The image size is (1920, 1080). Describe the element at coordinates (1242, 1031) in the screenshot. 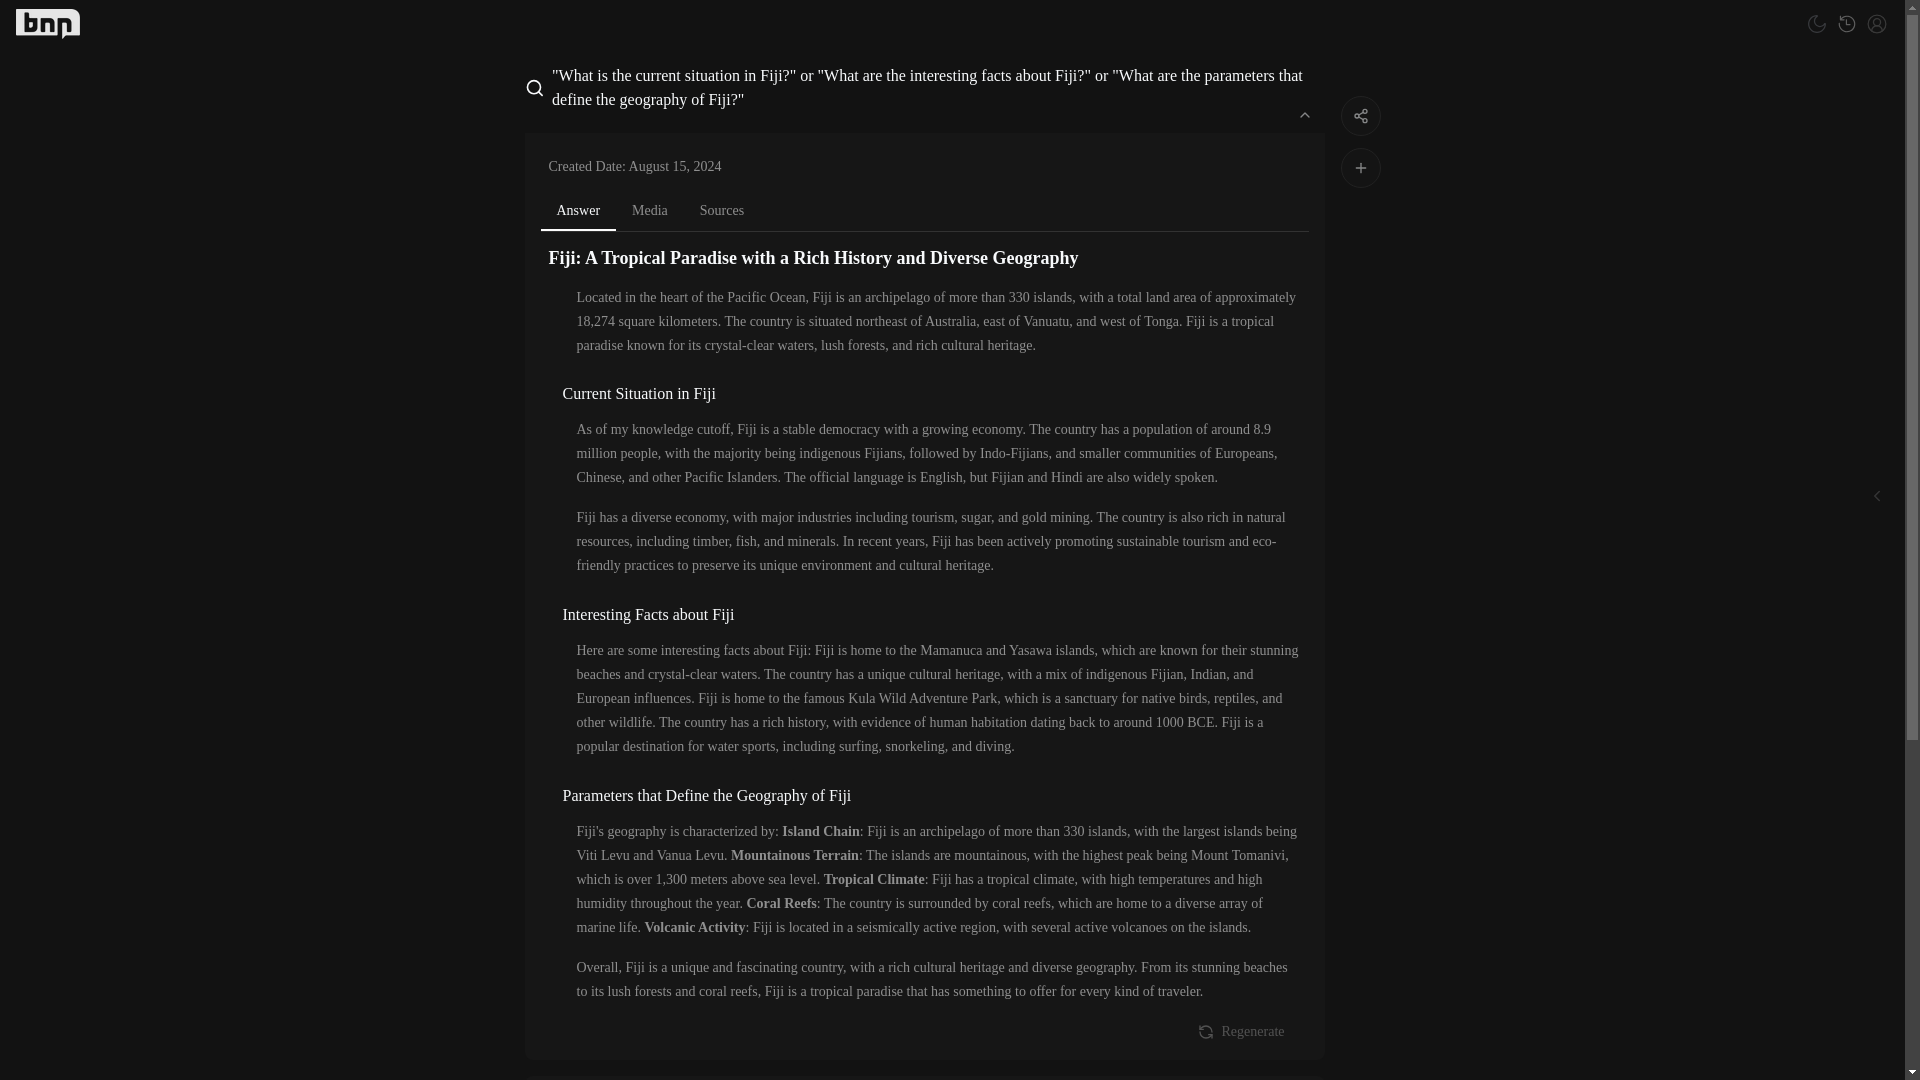

I see `Regenerate` at that location.